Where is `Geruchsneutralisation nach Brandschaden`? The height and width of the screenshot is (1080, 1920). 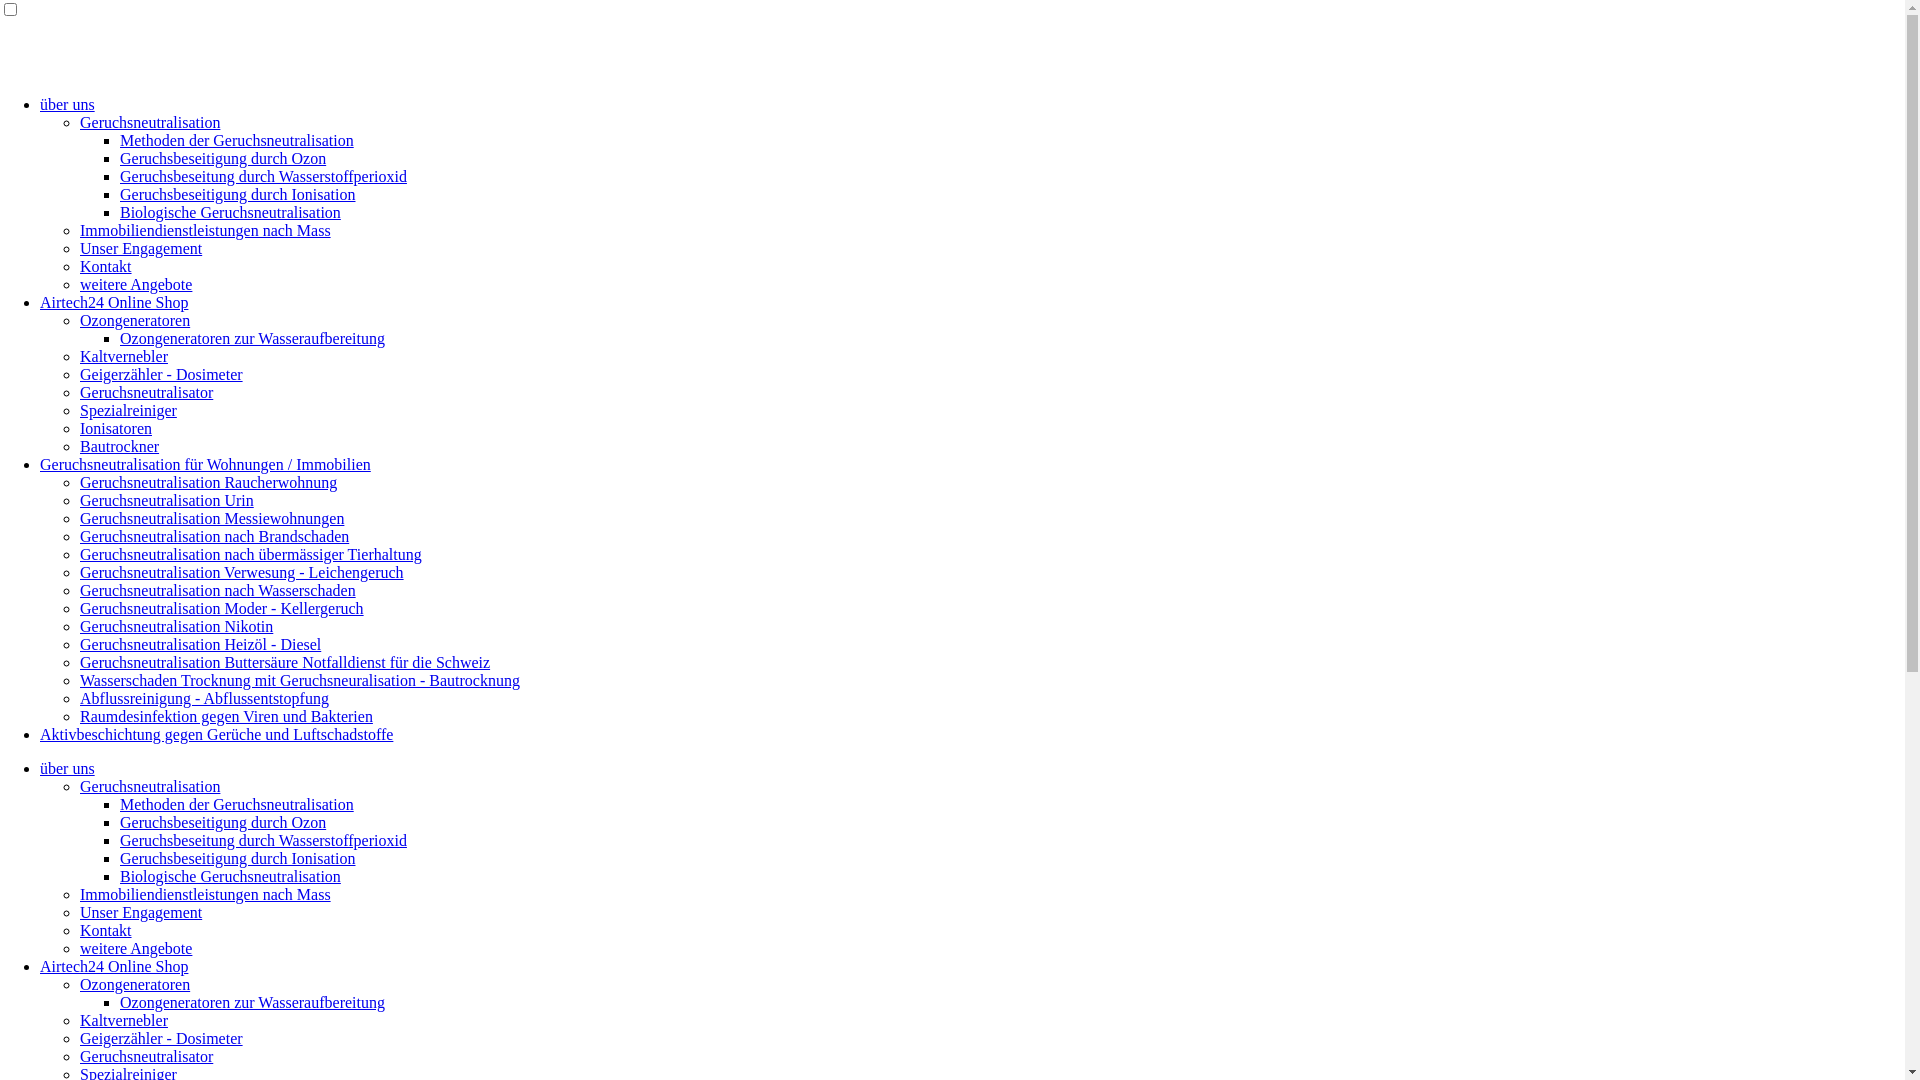 Geruchsneutralisation nach Brandschaden is located at coordinates (214, 536).